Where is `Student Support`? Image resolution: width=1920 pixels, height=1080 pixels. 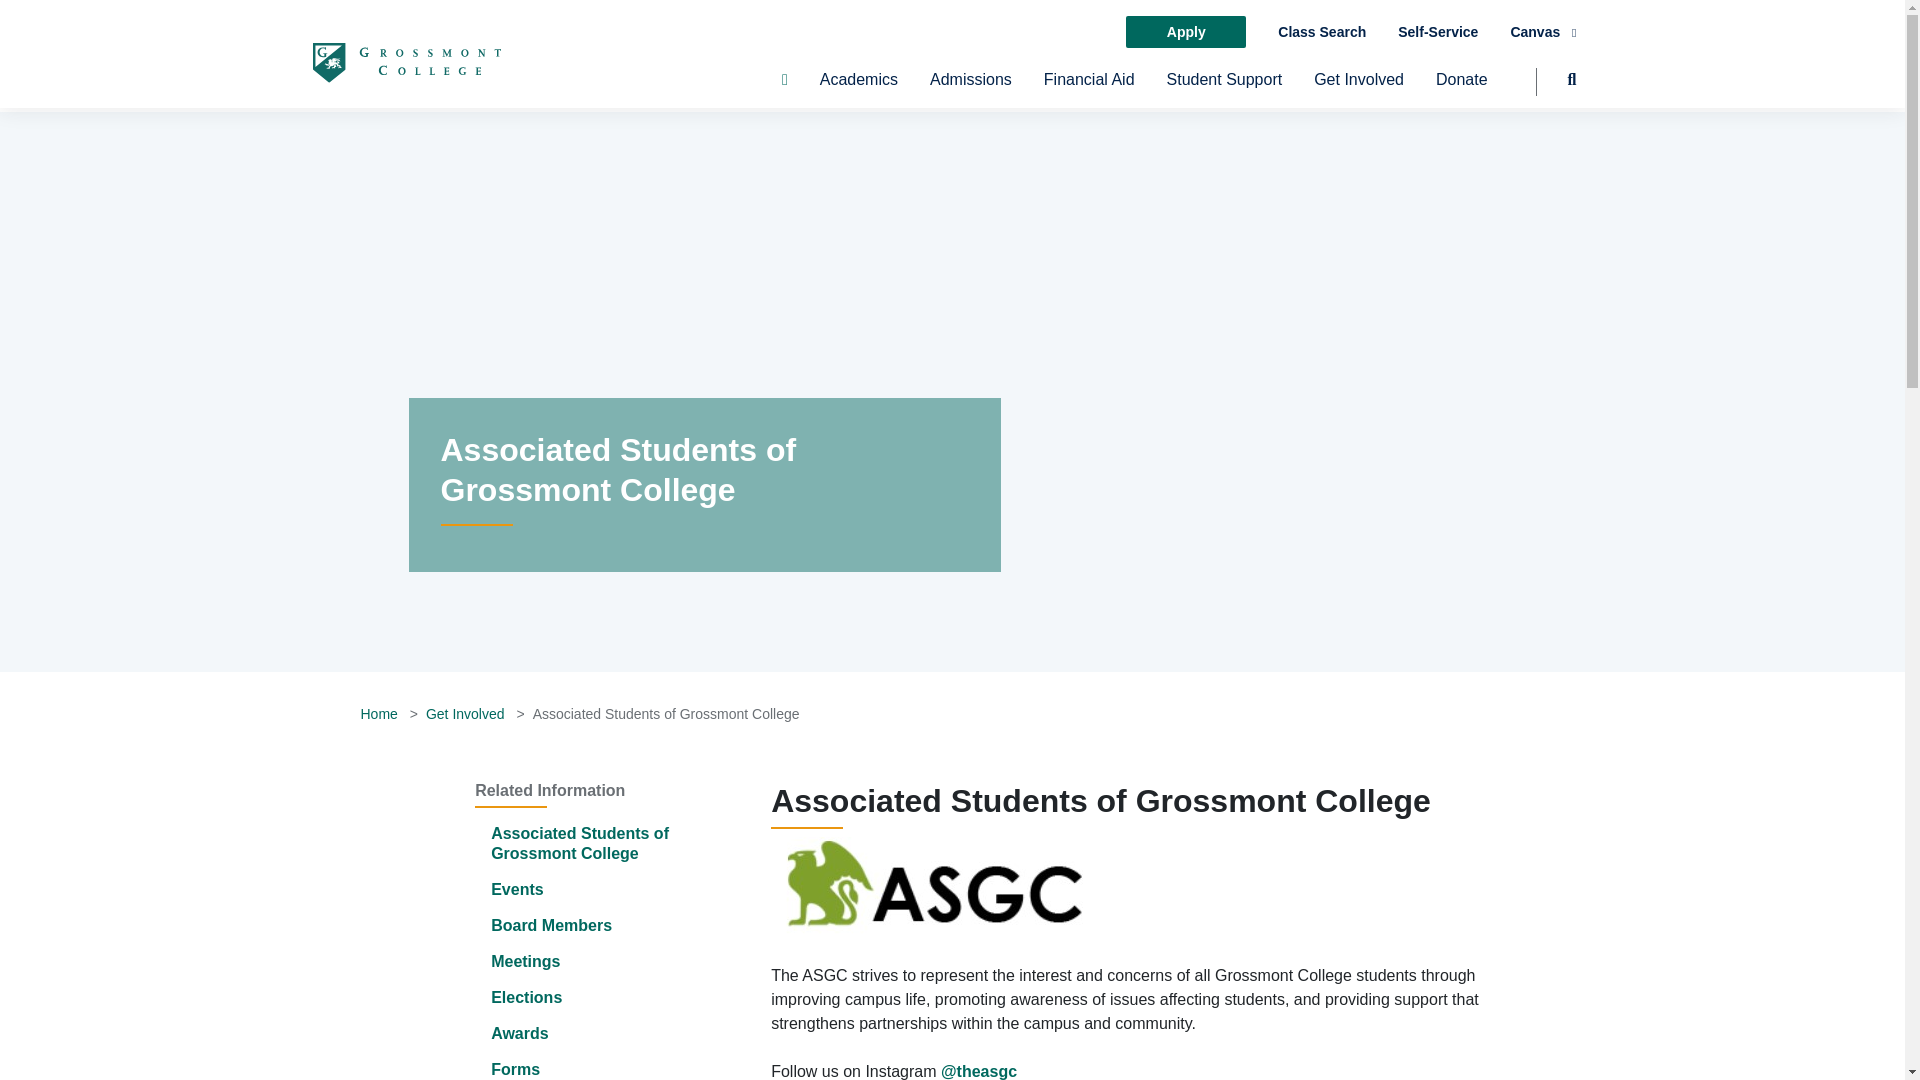 Student Support is located at coordinates (1224, 88).